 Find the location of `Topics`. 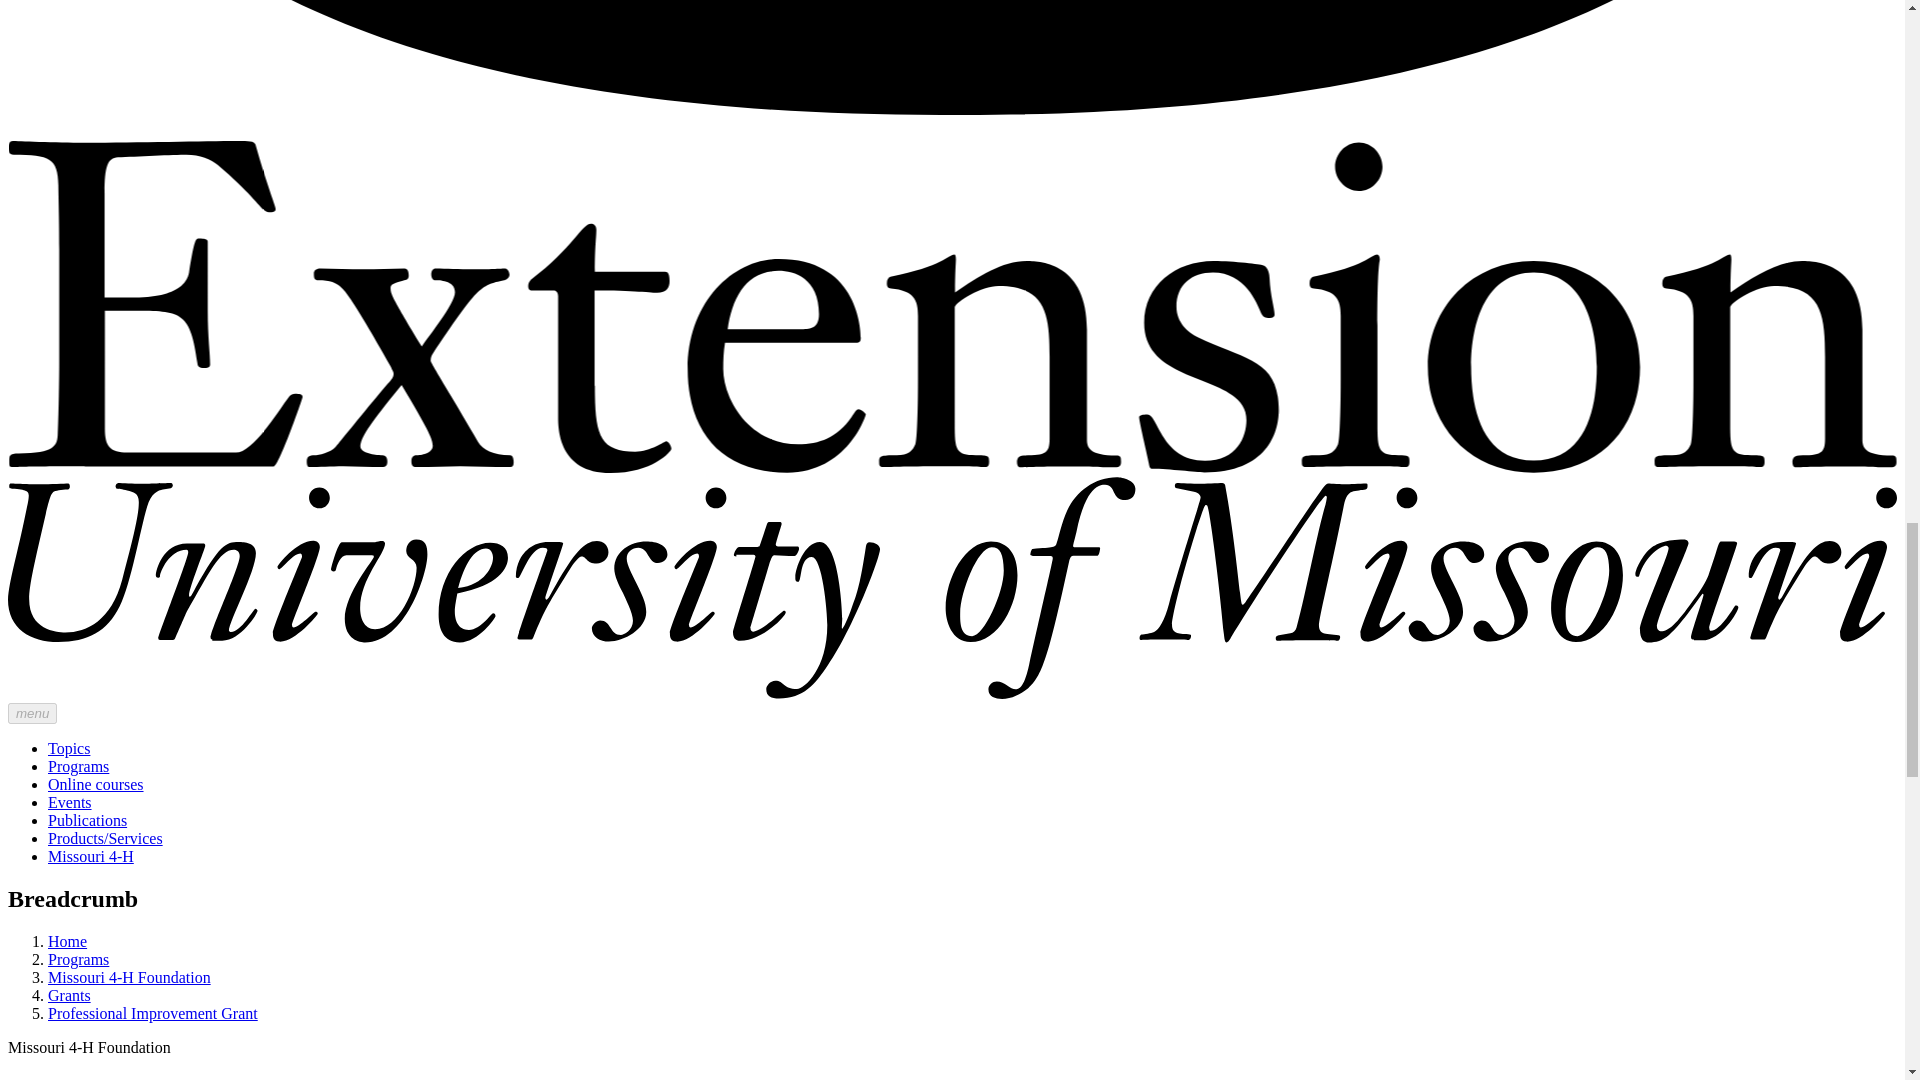

Topics is located at coordinates (69, 748).